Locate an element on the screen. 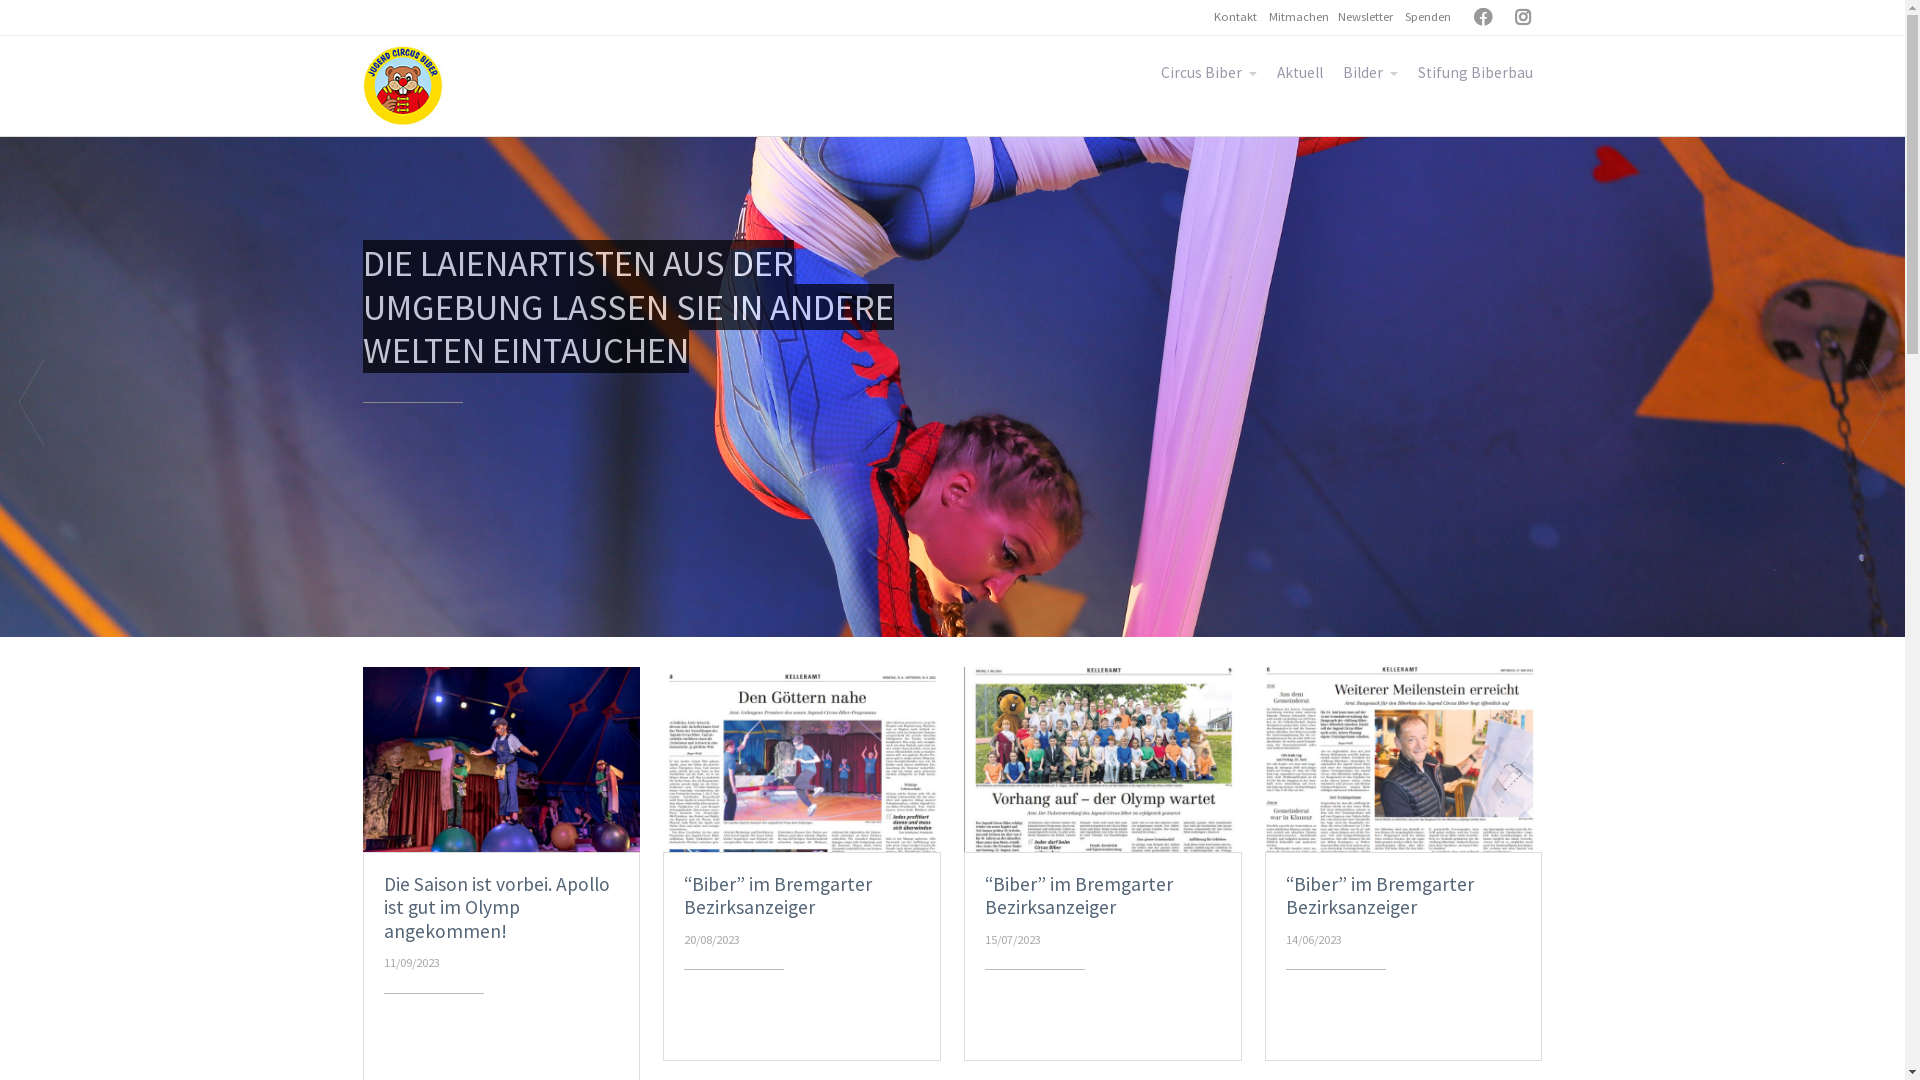 The height and width of the screenshot is (1080, 1920). Aktuell is located at coordinates (1299, 74).